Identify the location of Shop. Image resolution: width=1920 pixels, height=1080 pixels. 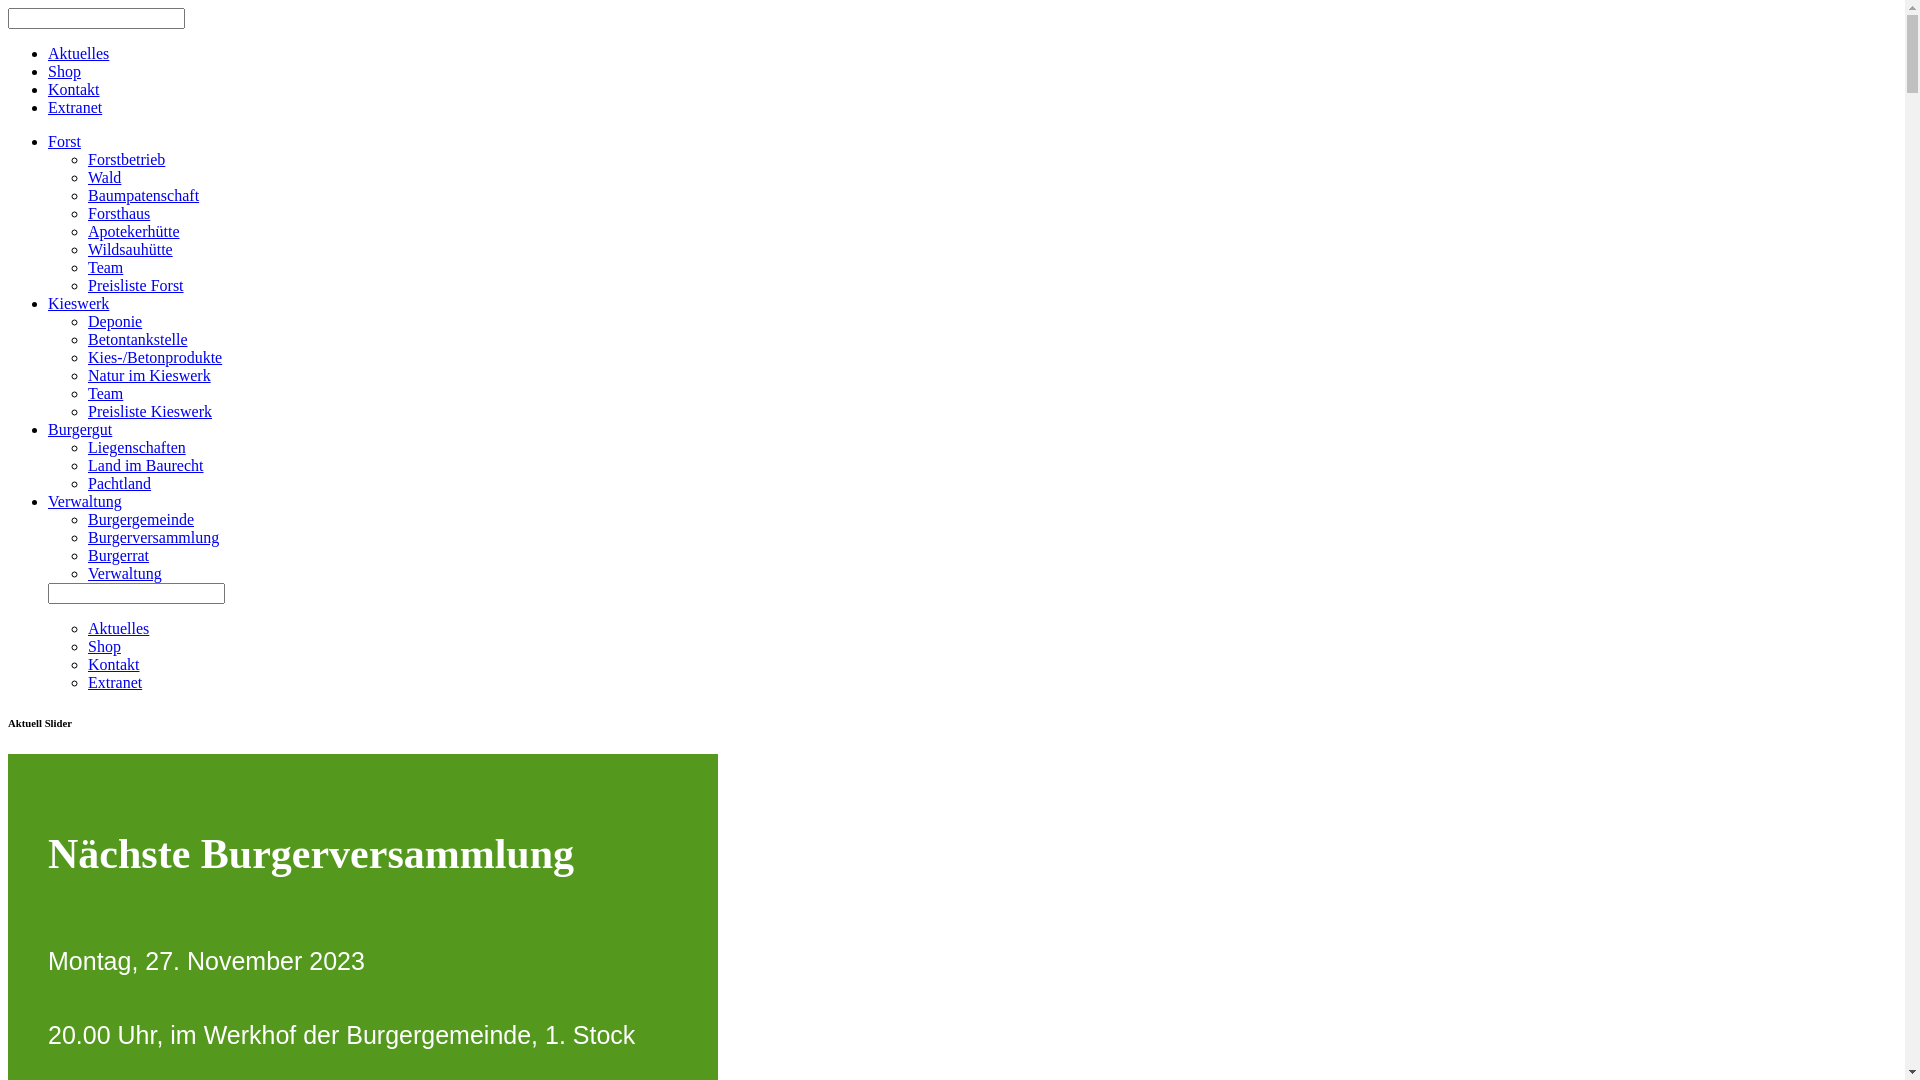
(64, 72).